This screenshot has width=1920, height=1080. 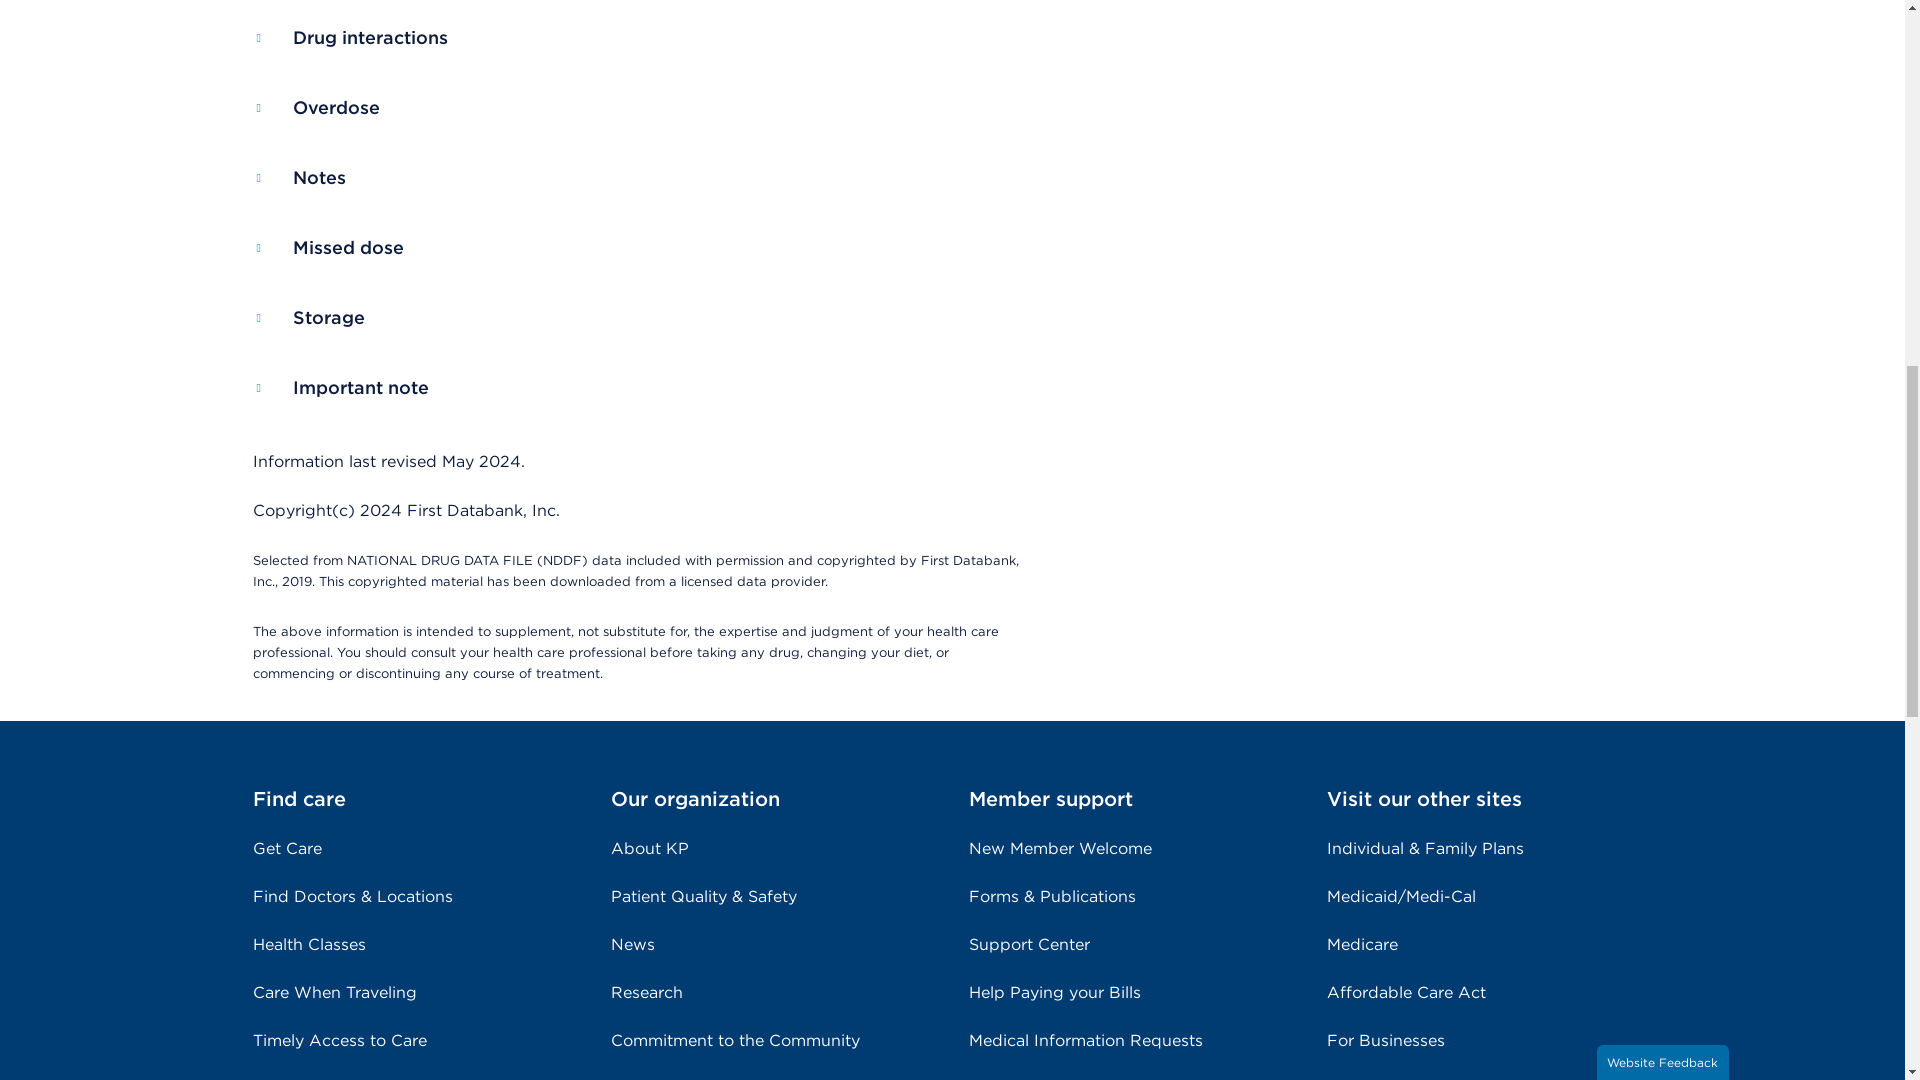 What do you see at coordinates (746, 1040) in the screenshot?
I see `Opens in a new window, external` at bounding box center [746, 1040].